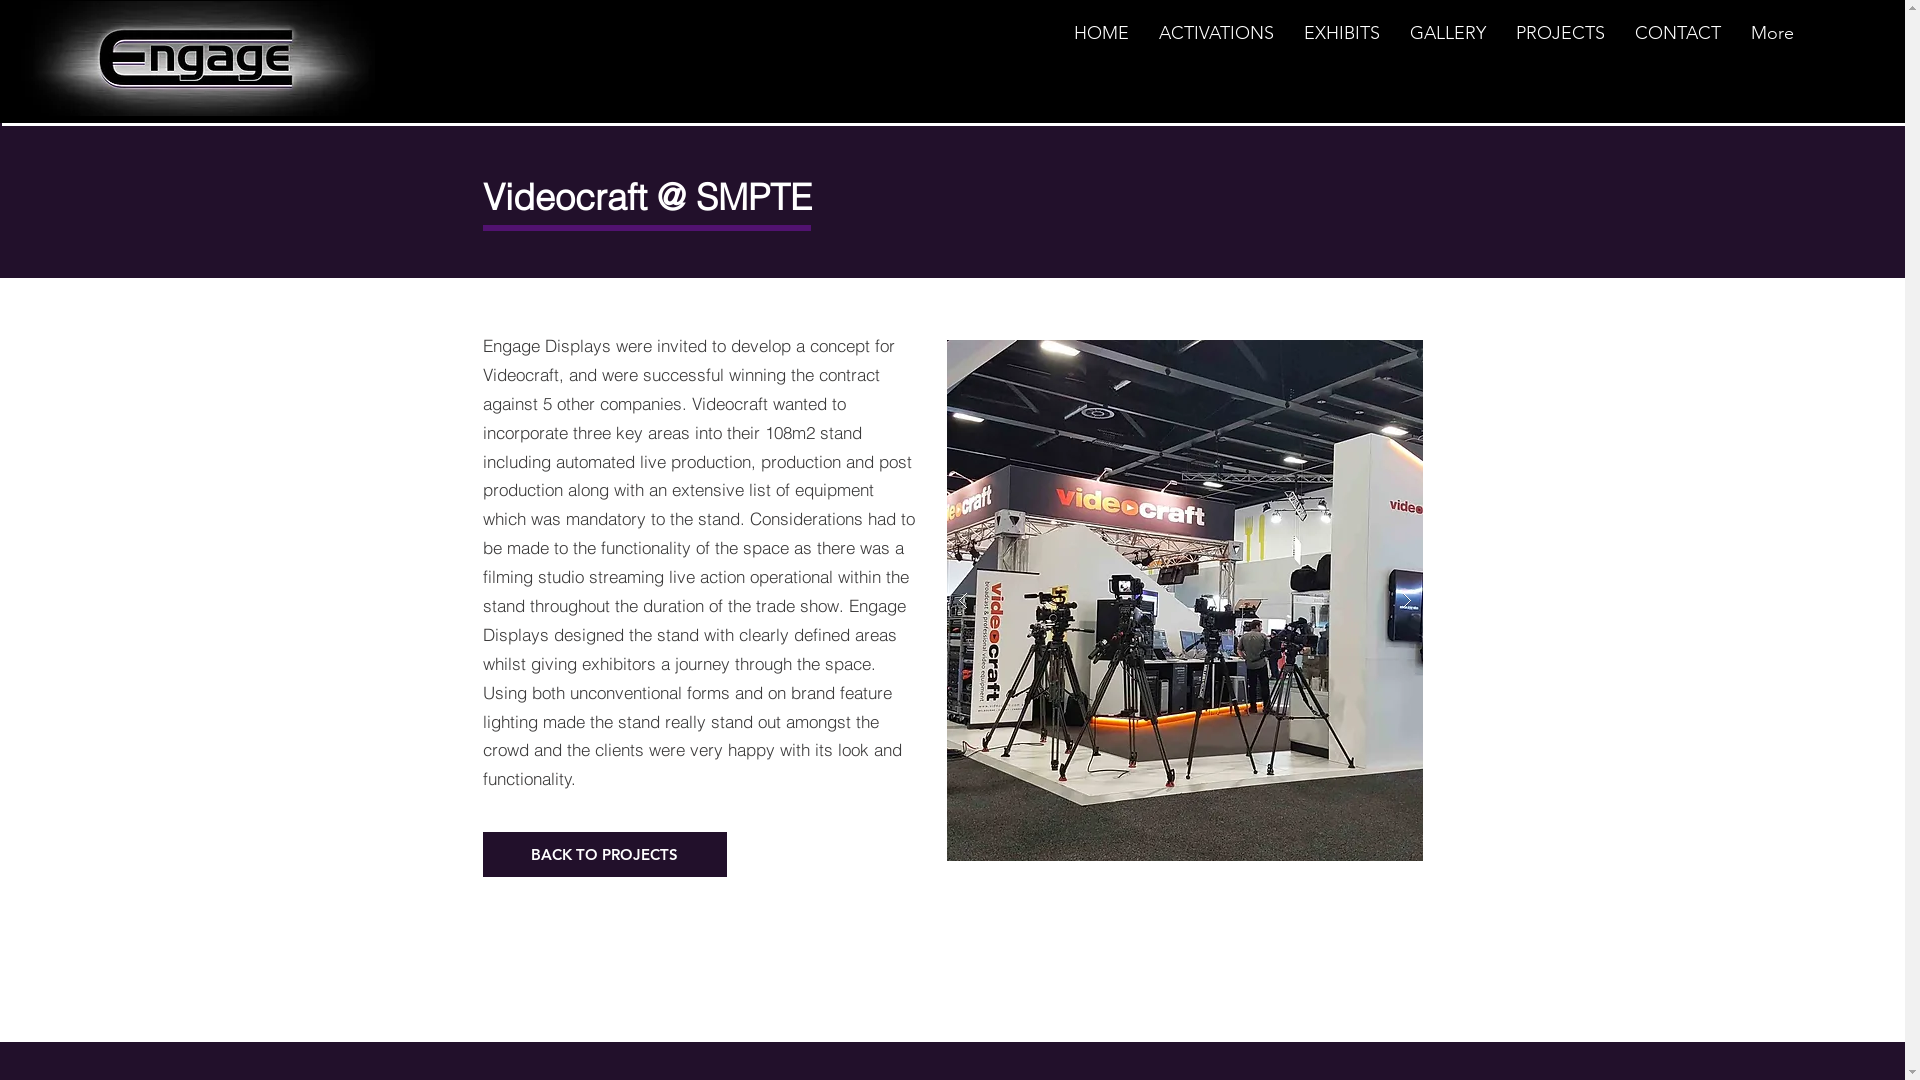 Image resolution: width=1920 pixels, height=1080 pixels. What do you see at coordinates (1678, 40) in the screenshot?
I see `CONTACT` at bounding box center [1678, 40].